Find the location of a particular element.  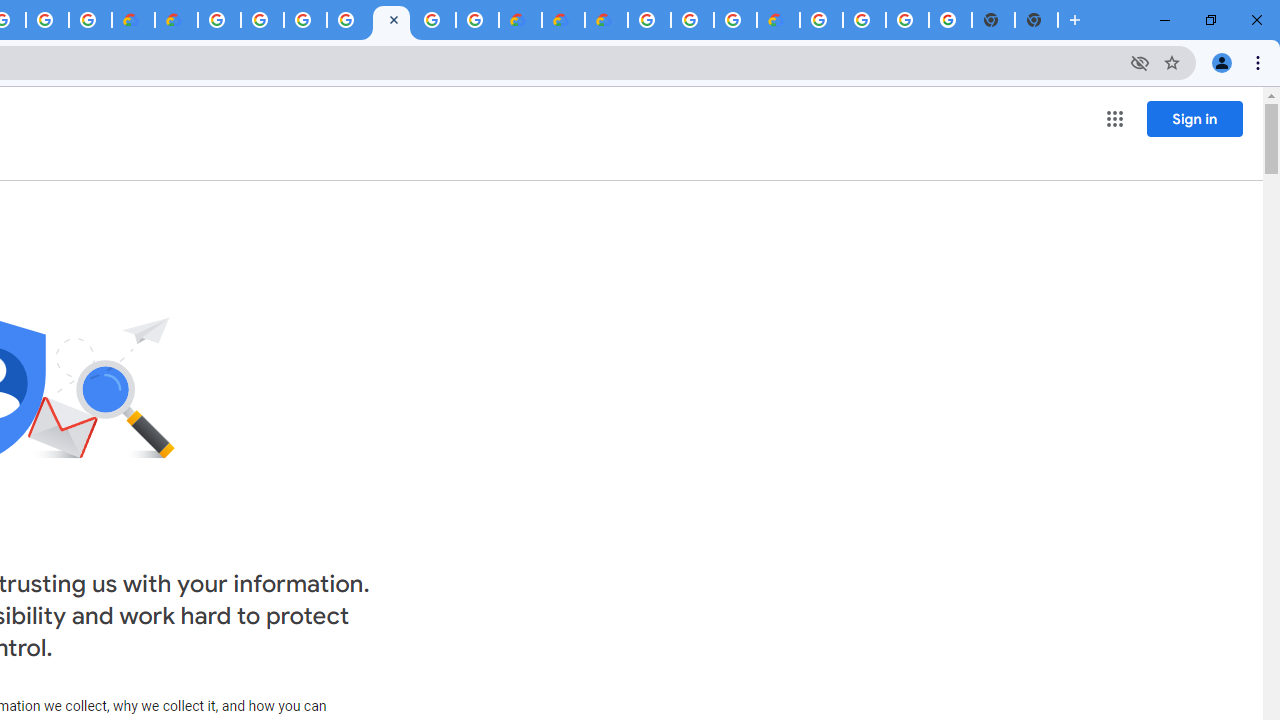

Sign in - Google Accounts is located at coordinates (305, 20).